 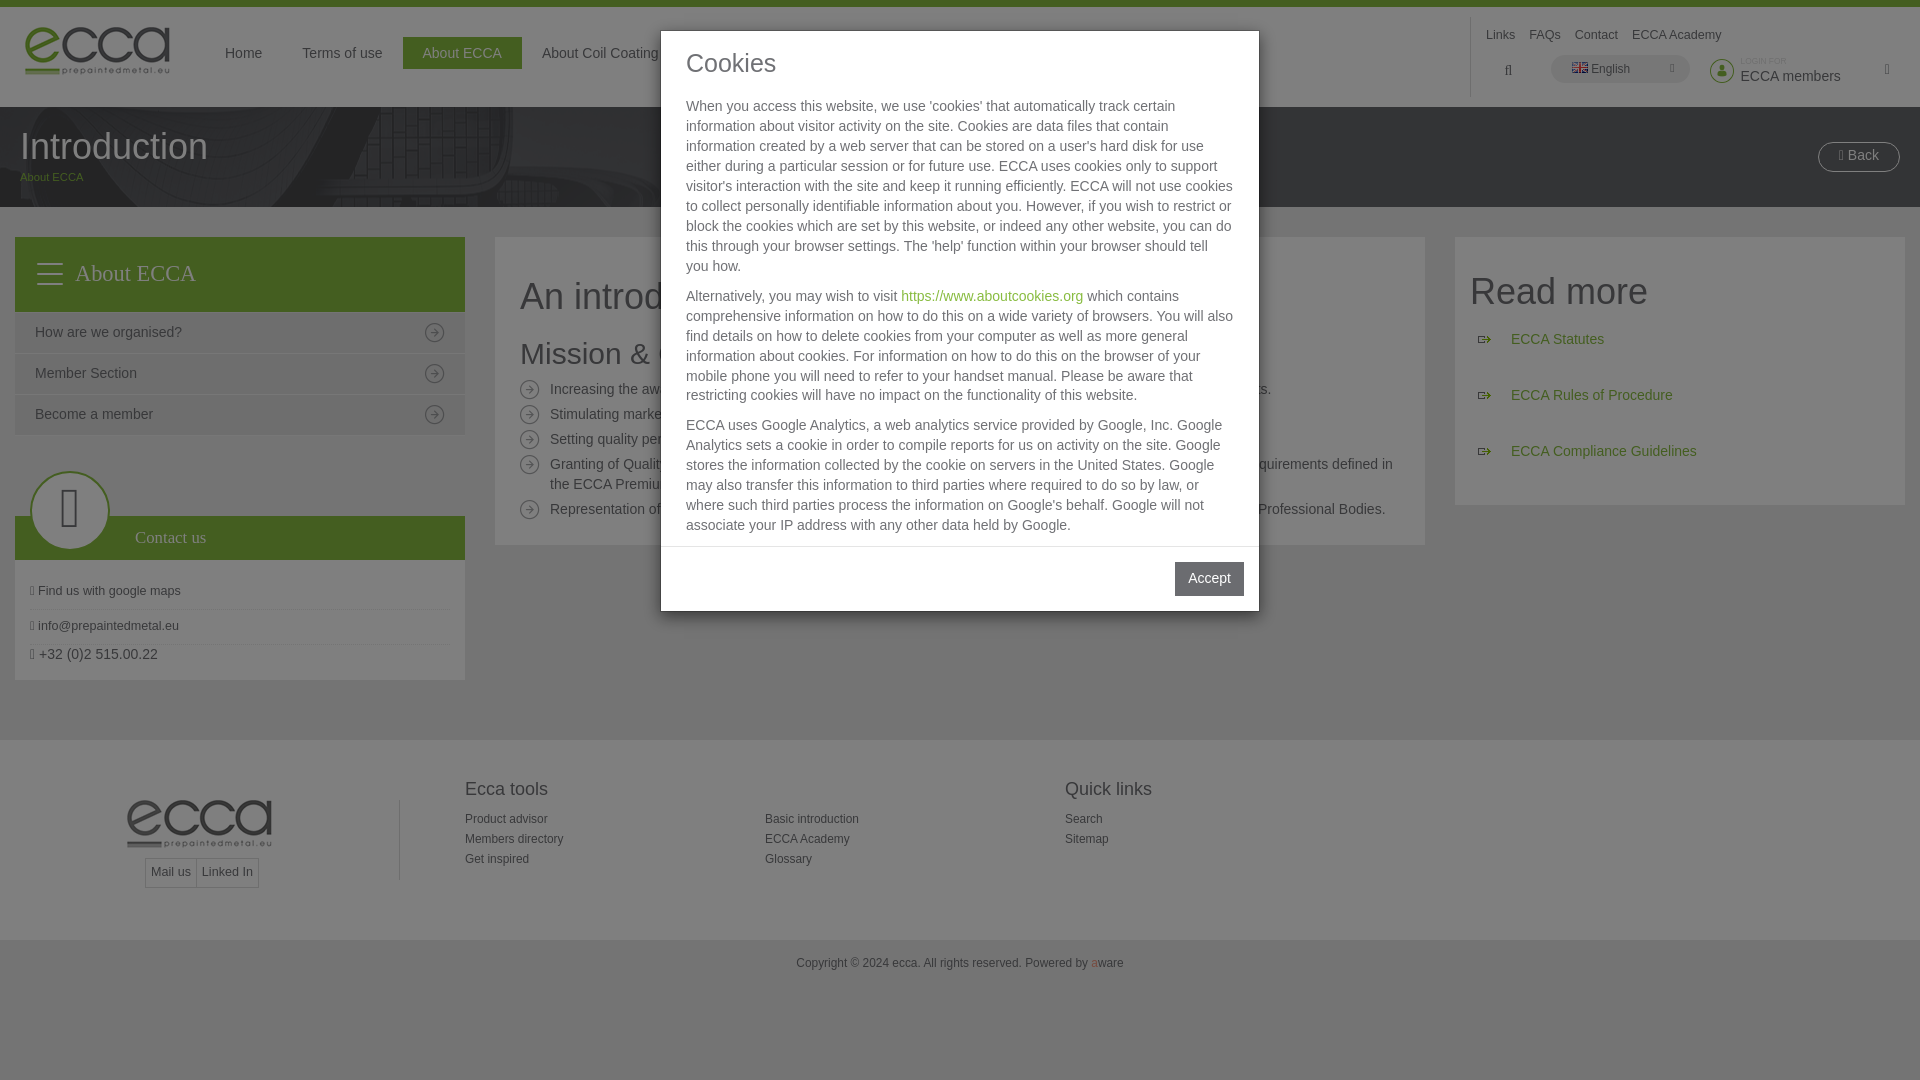 What do you see at coordinates (1621, 69) in the screenshot?
I see `Basic introduction` at bounding box center [1621, 69].